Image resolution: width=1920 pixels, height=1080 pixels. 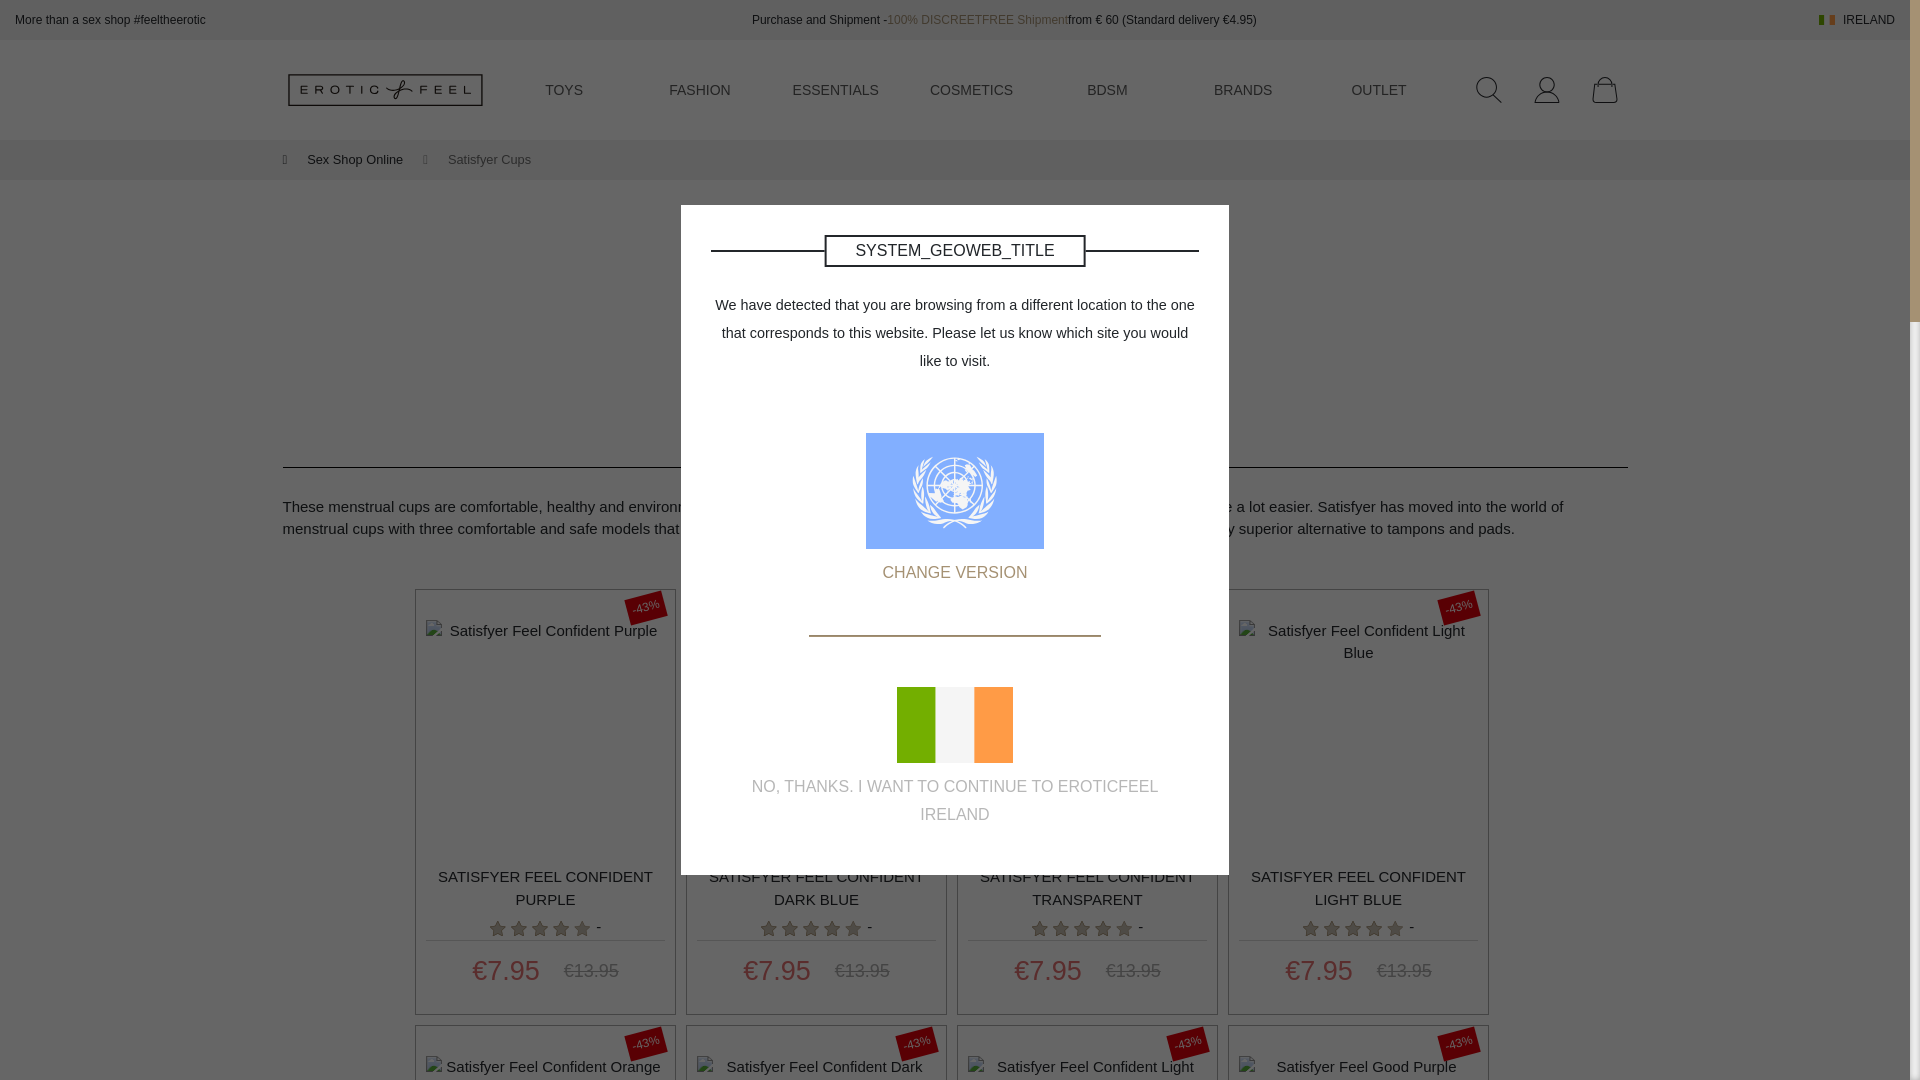 I want to click on ESSENTIALS, so click(x=836, y=90).